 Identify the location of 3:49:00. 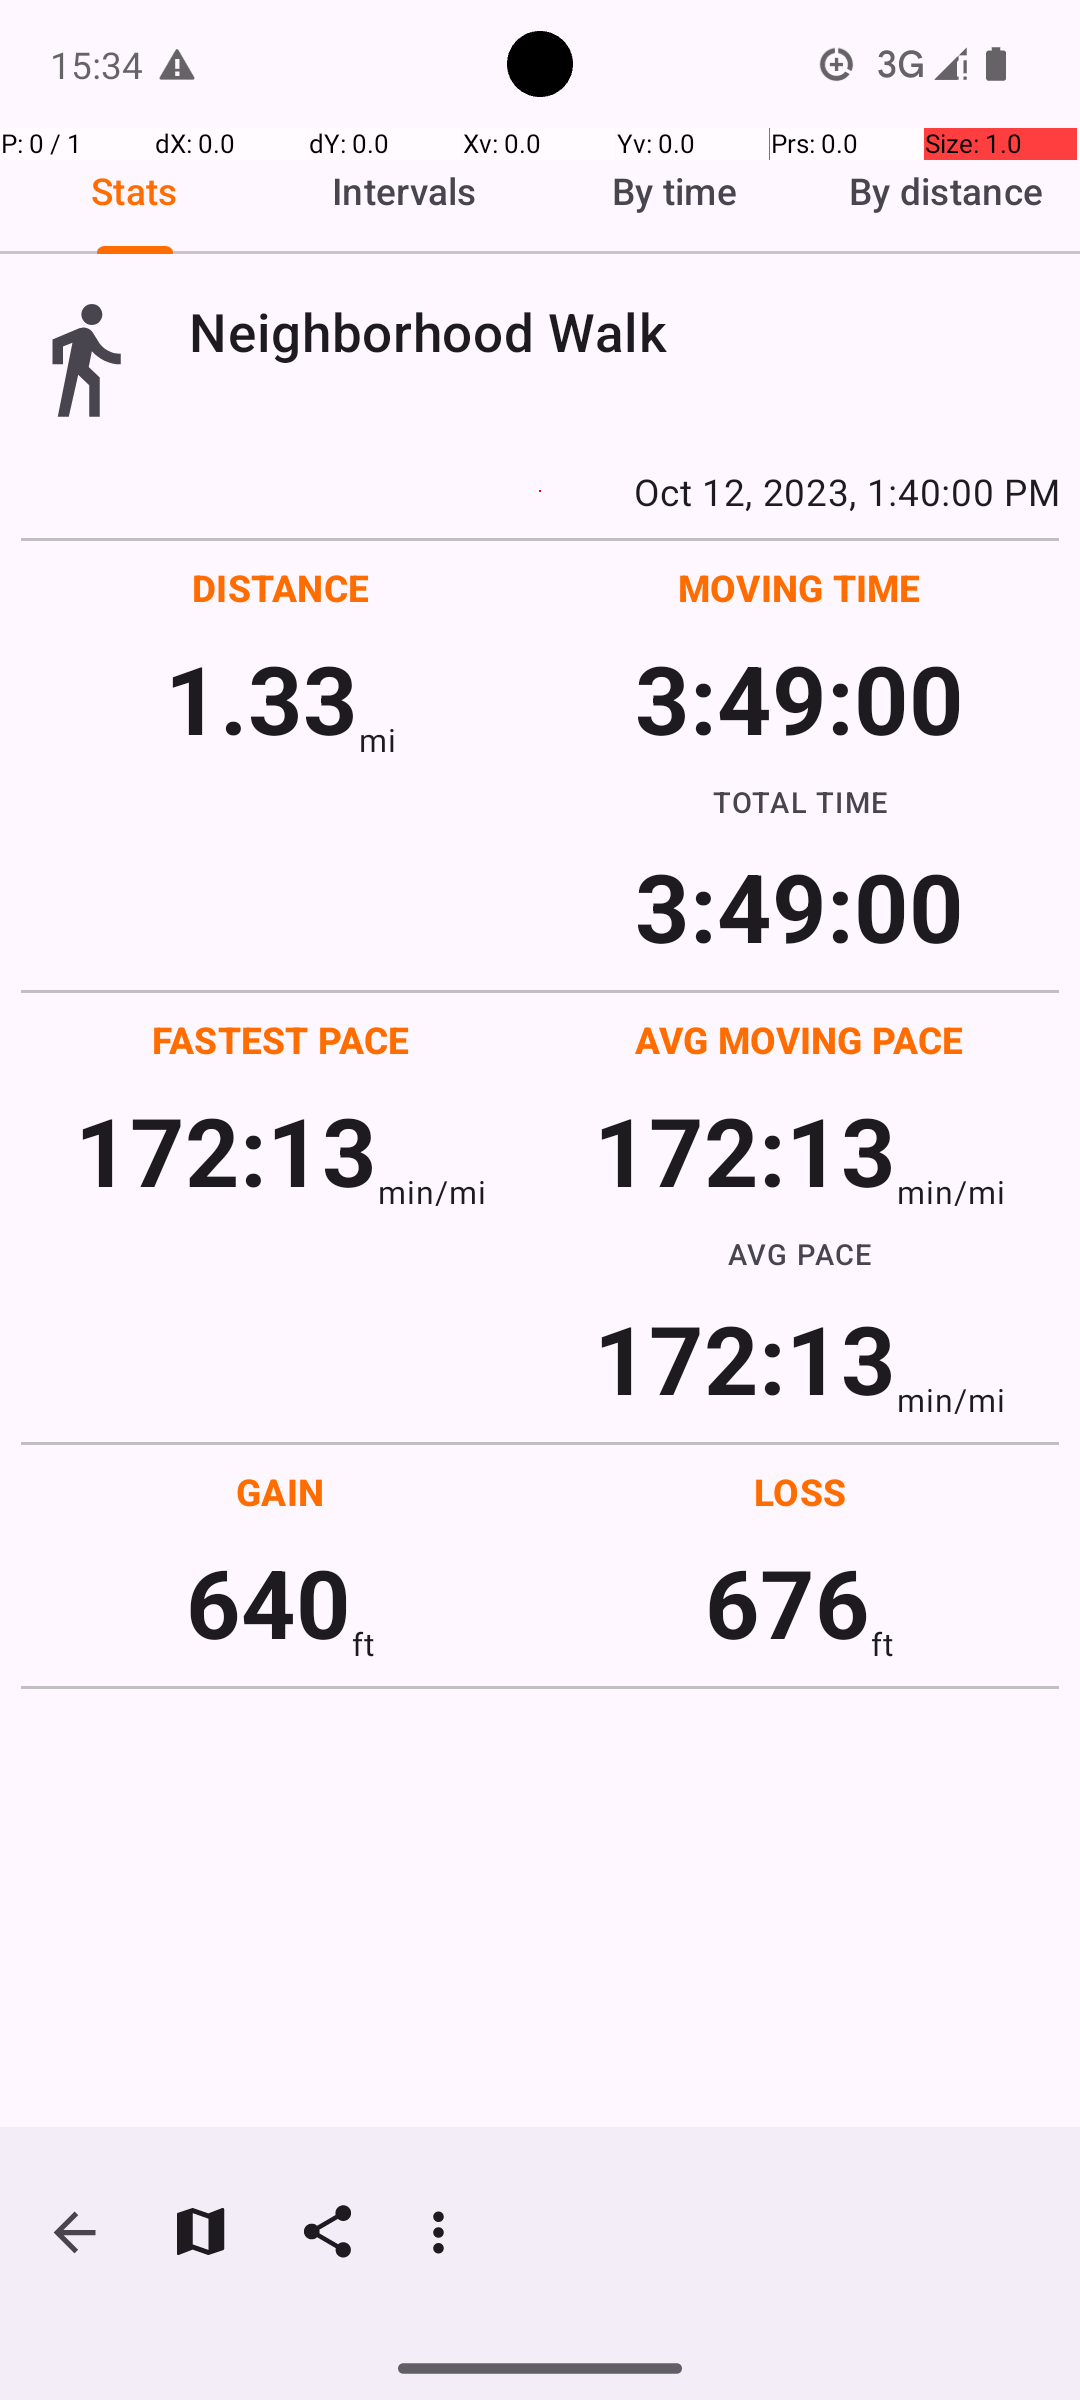
(799, 698).